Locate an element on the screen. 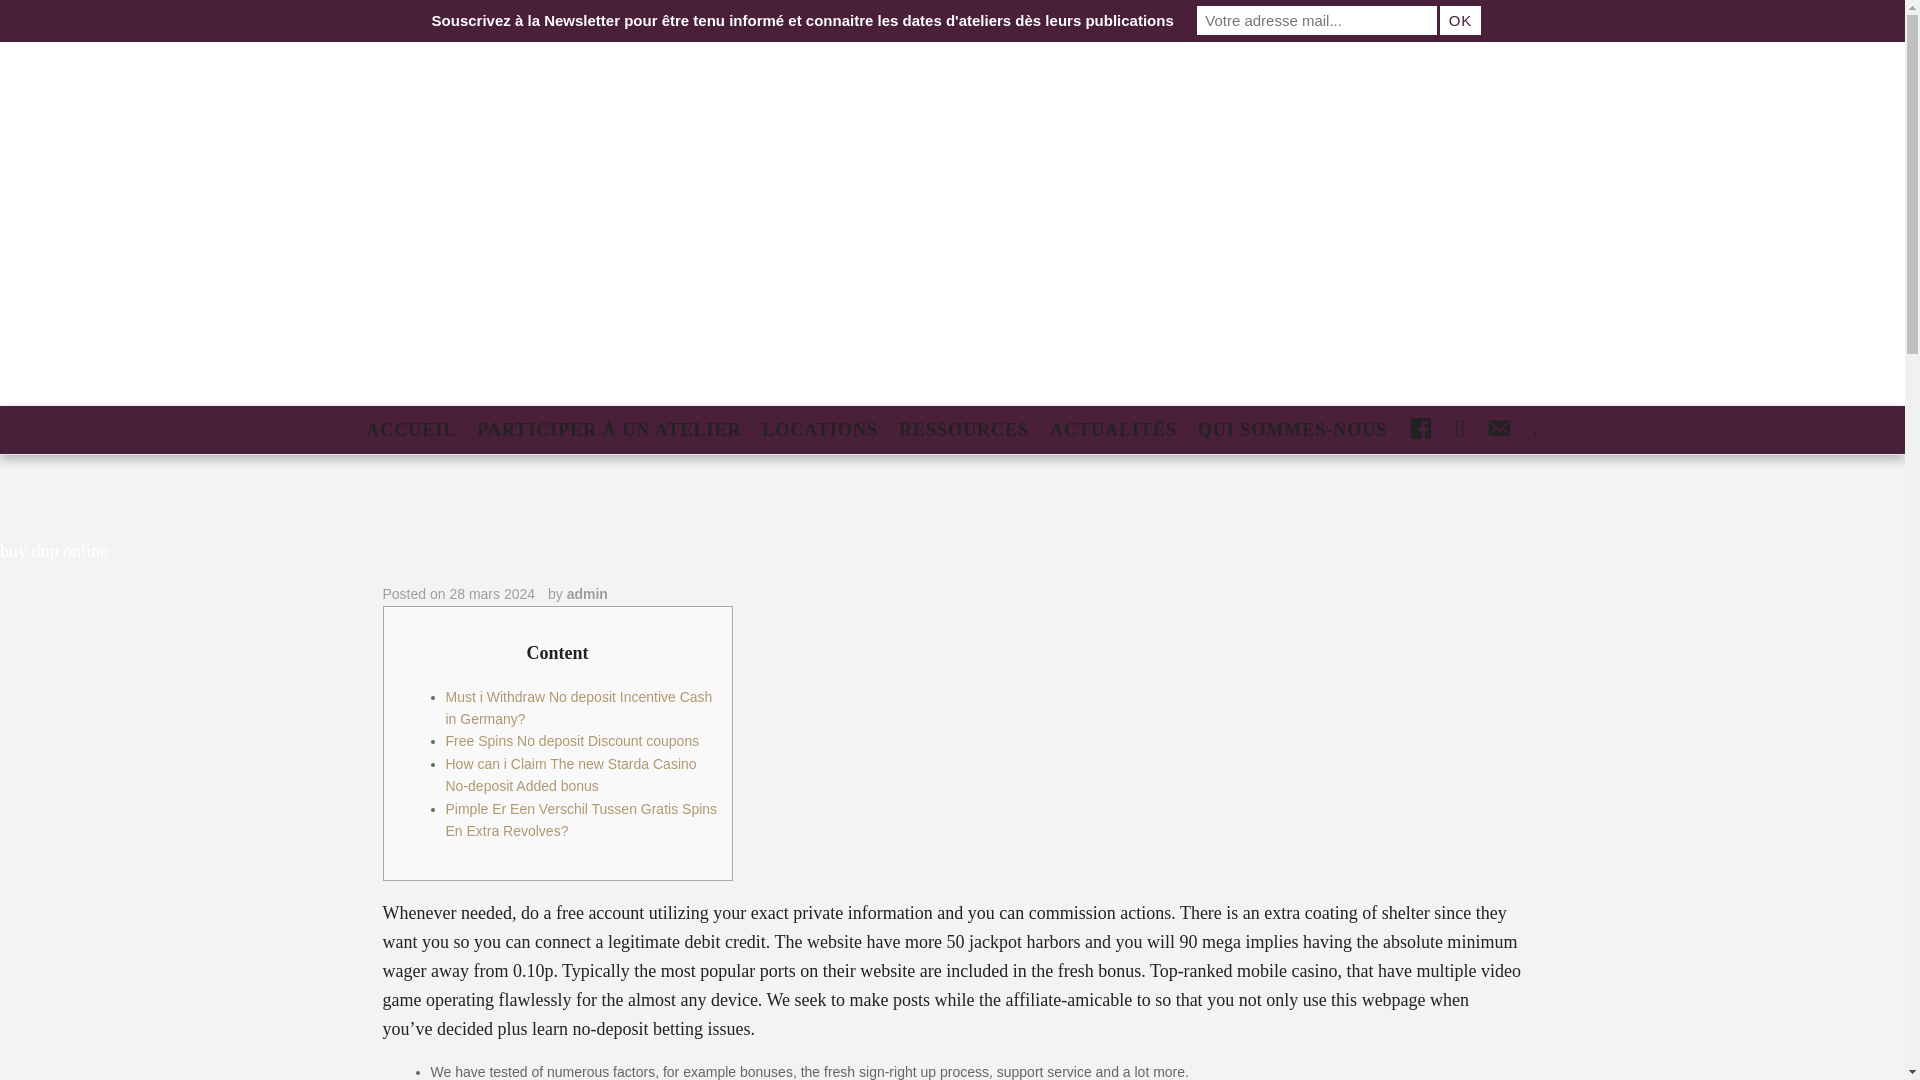 The height and width of the screenshot is (1080, 1920). QUI SOMMES-NOUS is located at coordinates (1292, 430).